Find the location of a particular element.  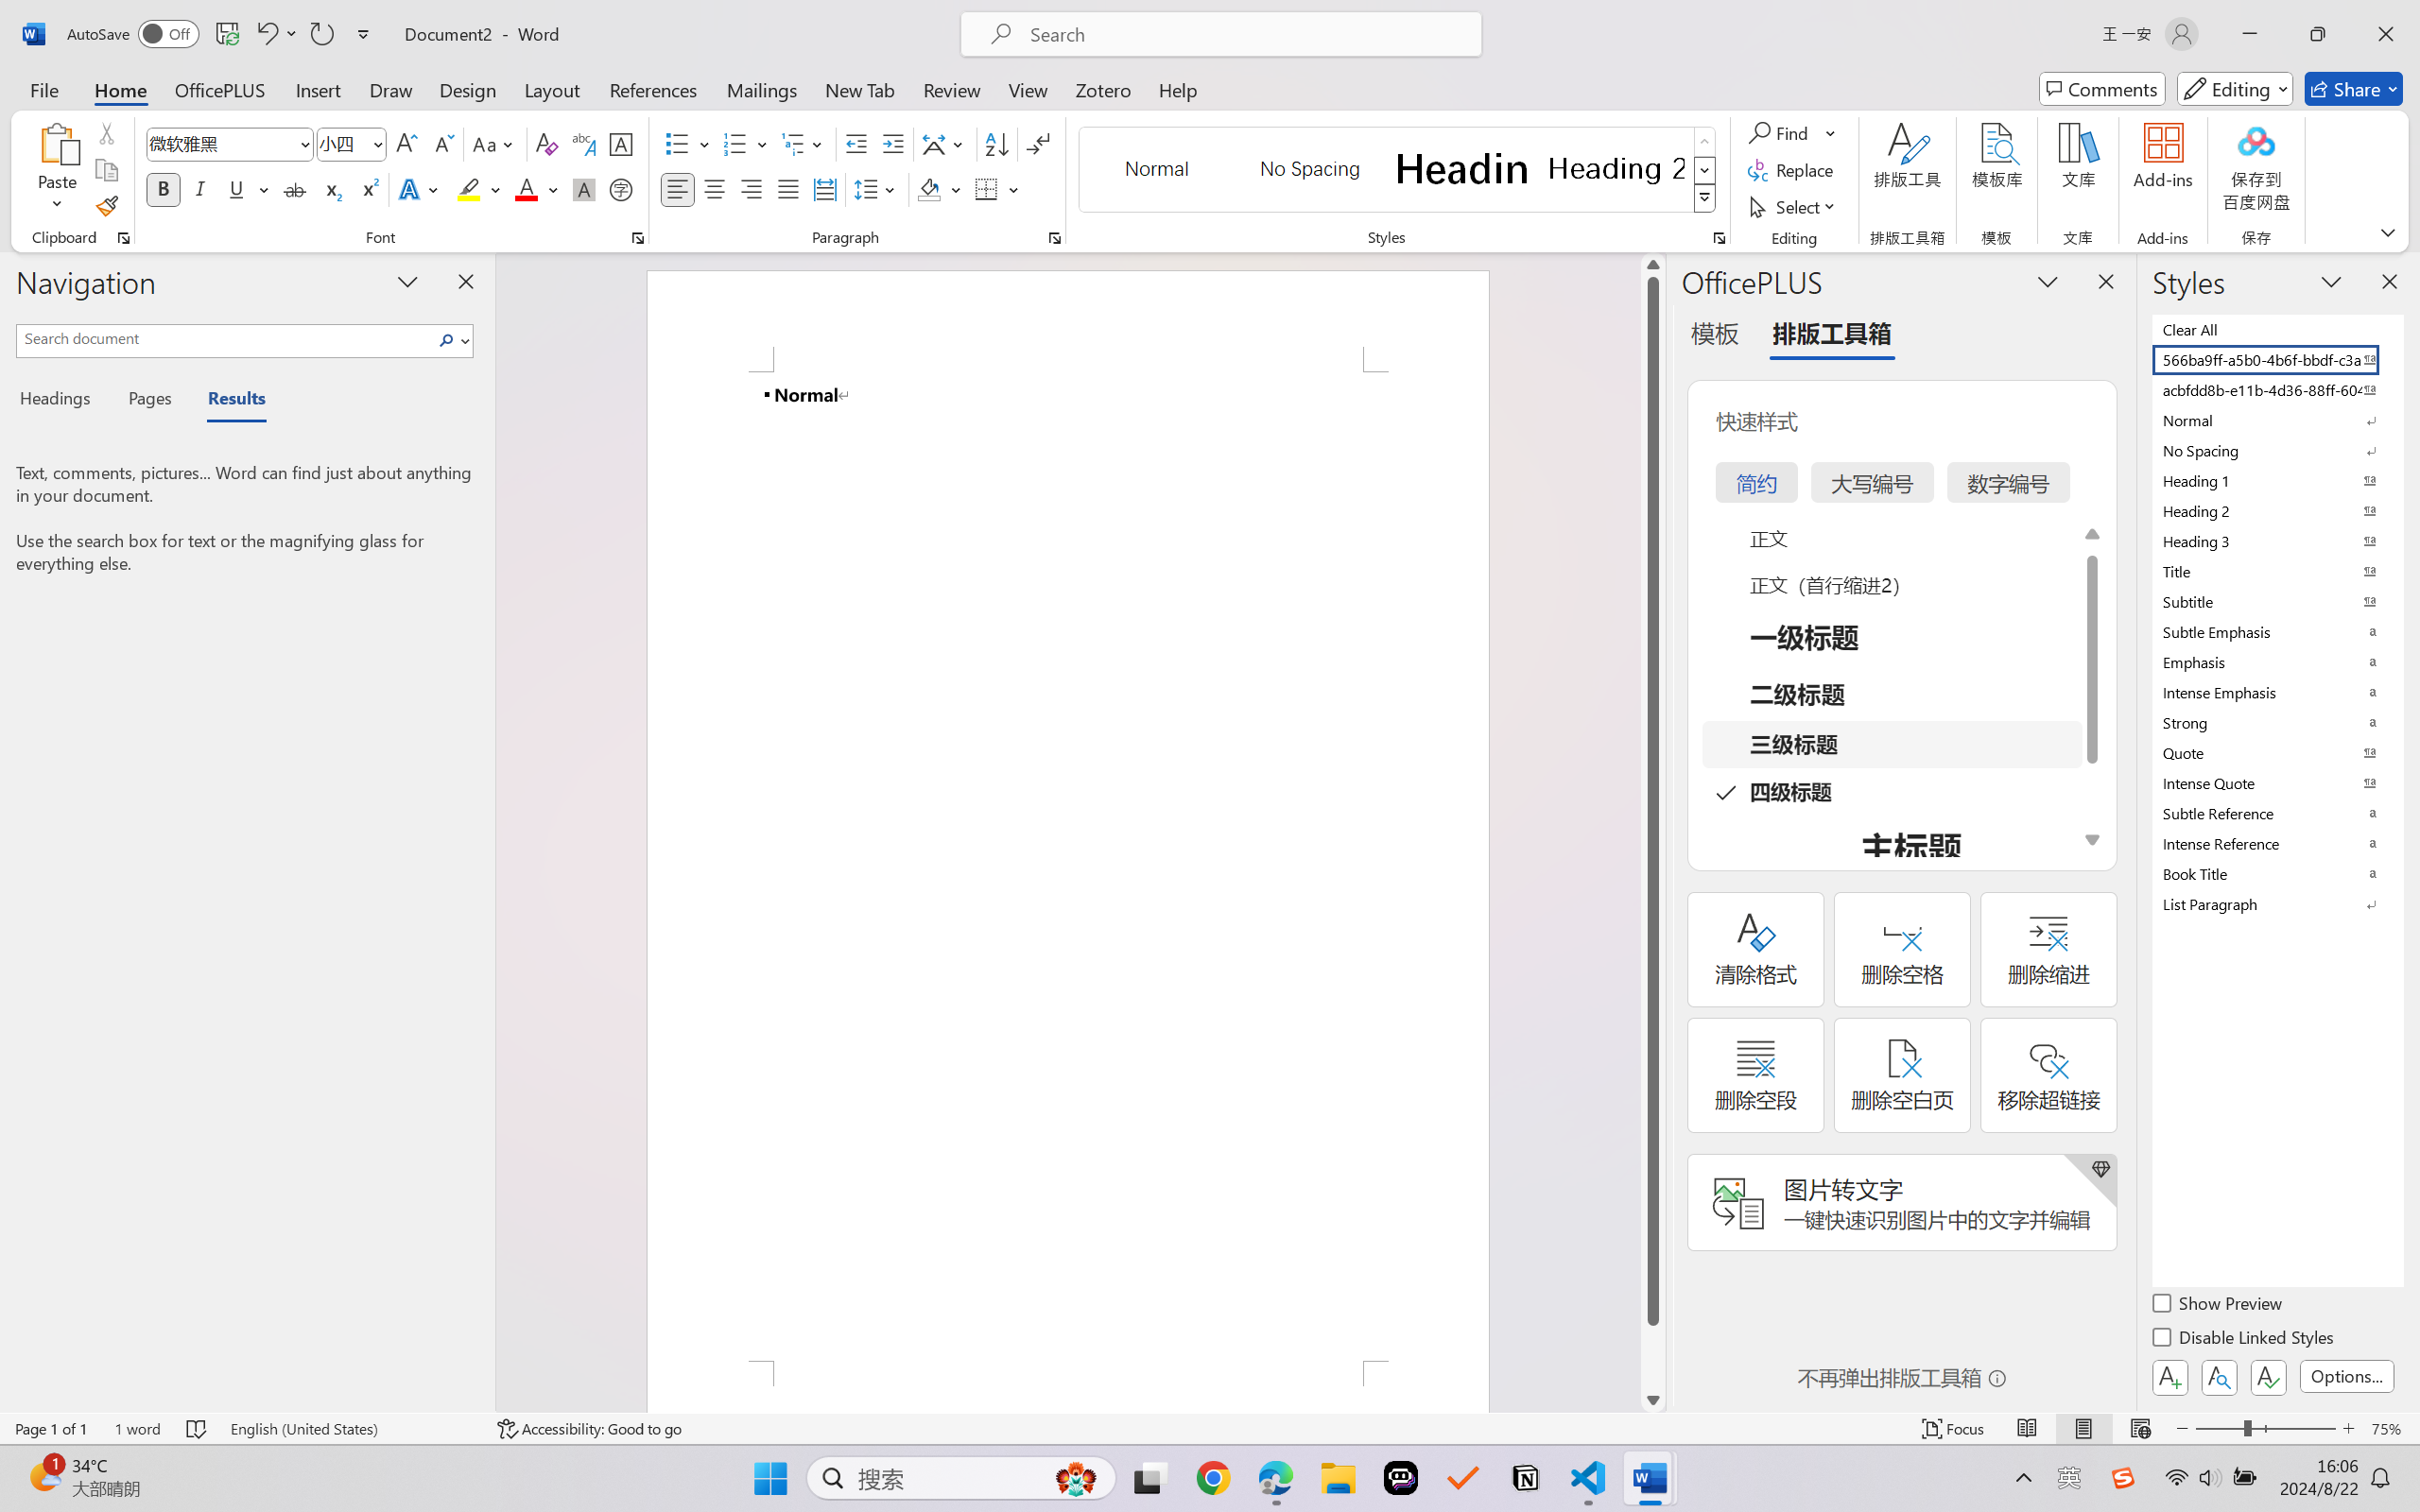

Row up is located at coordinates (1705, 142).